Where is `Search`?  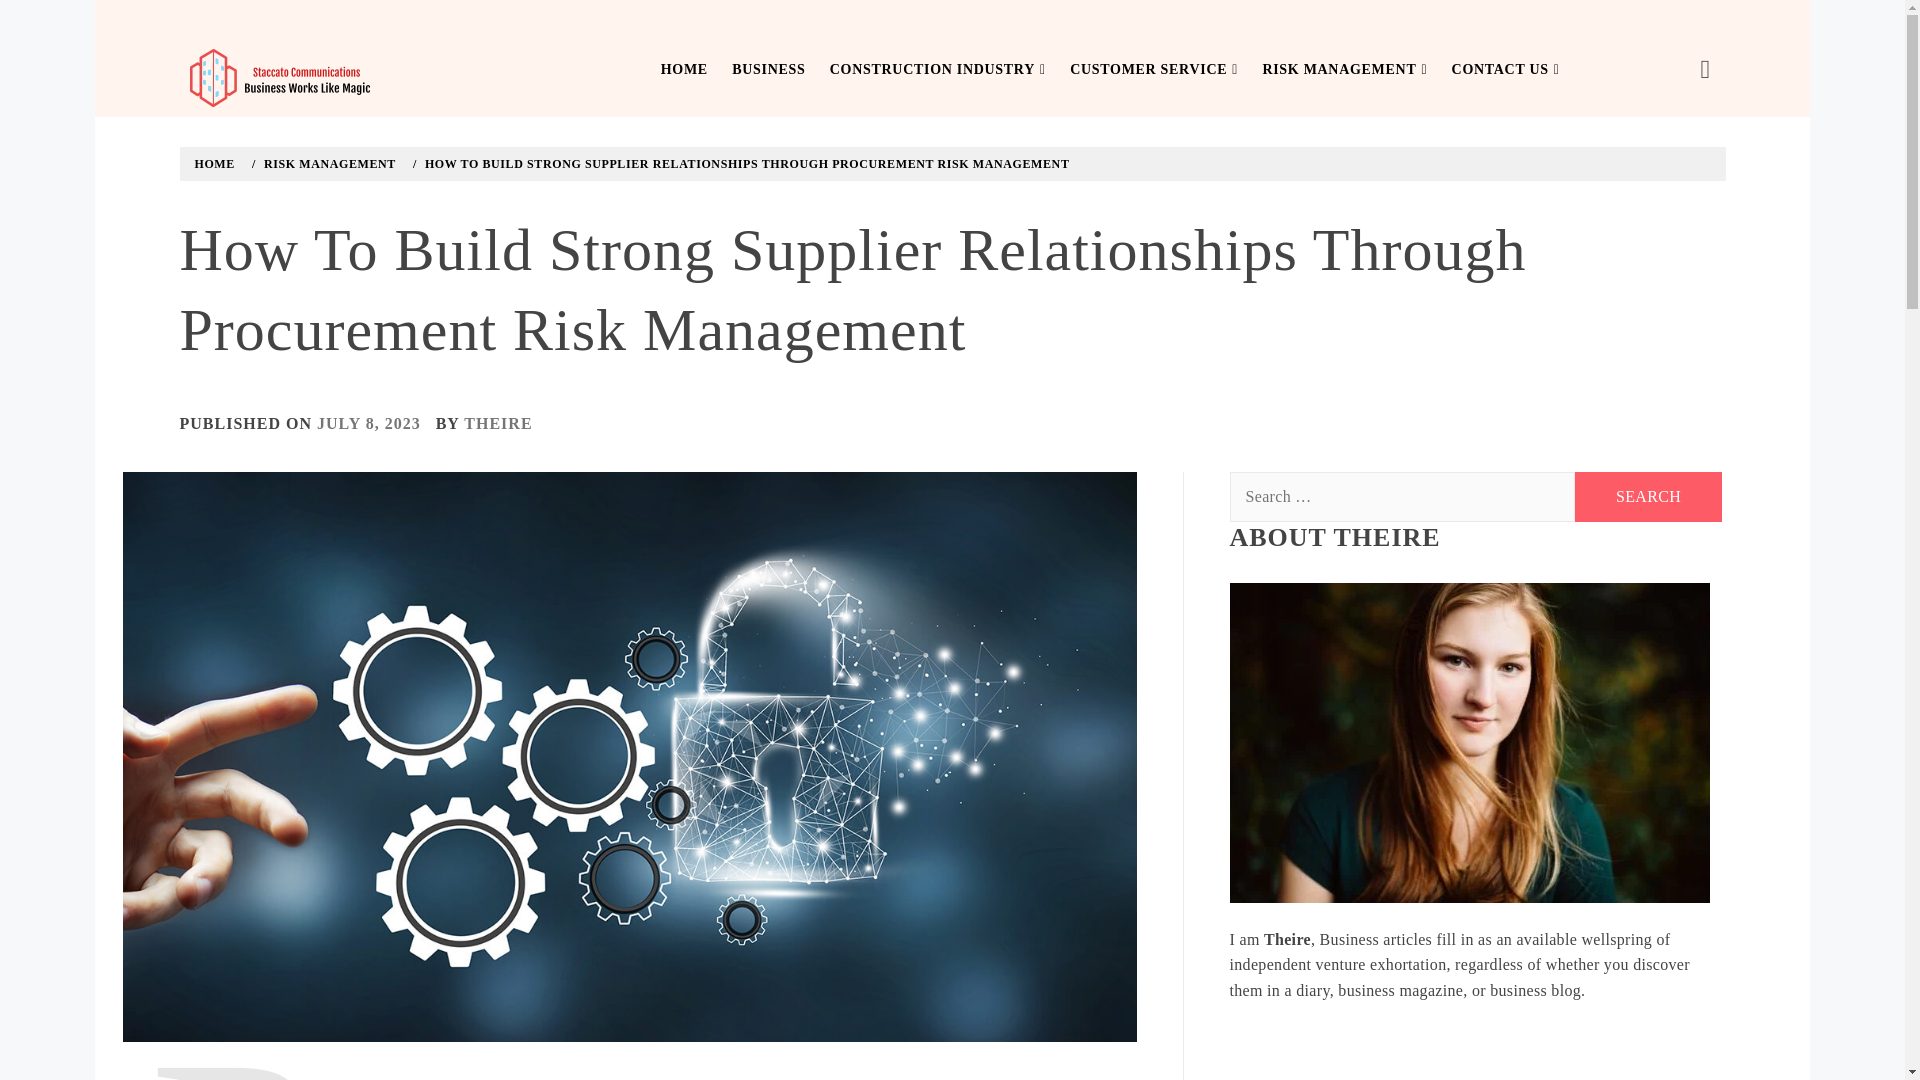
Search is located at coordinates (1648, 496).